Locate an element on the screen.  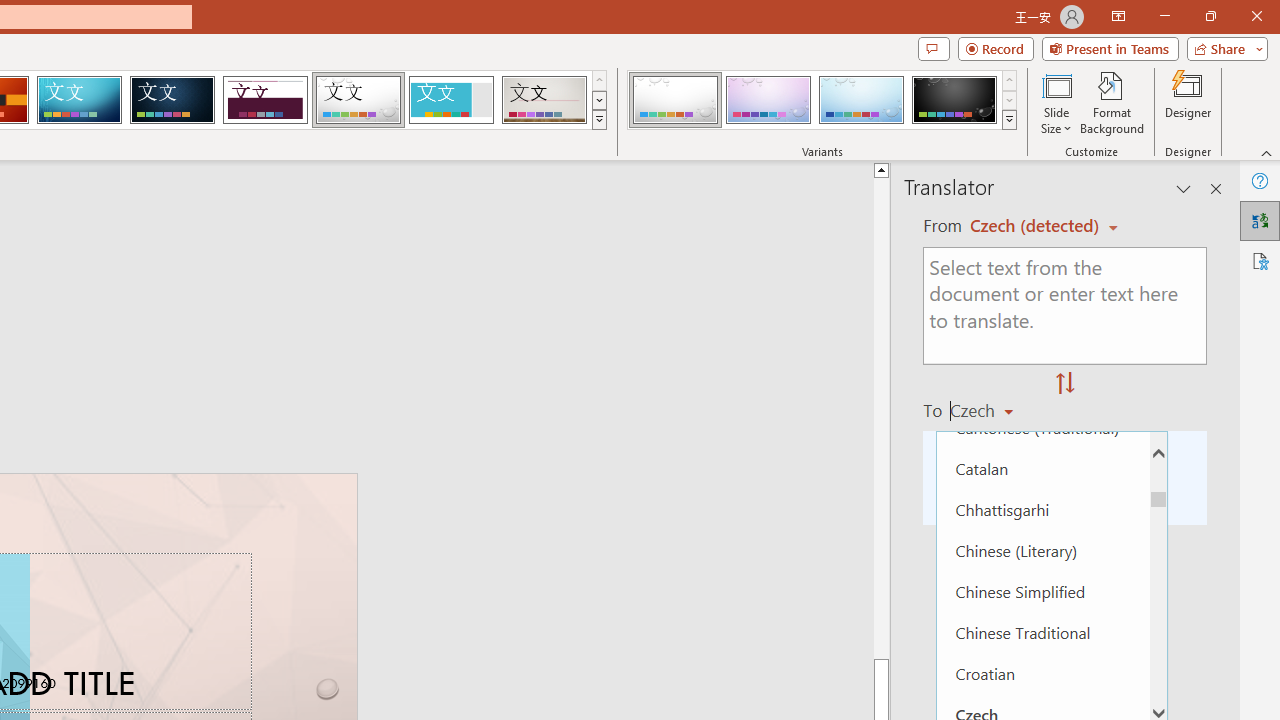
Bhojpuri is located at coordinates (1042, 263).